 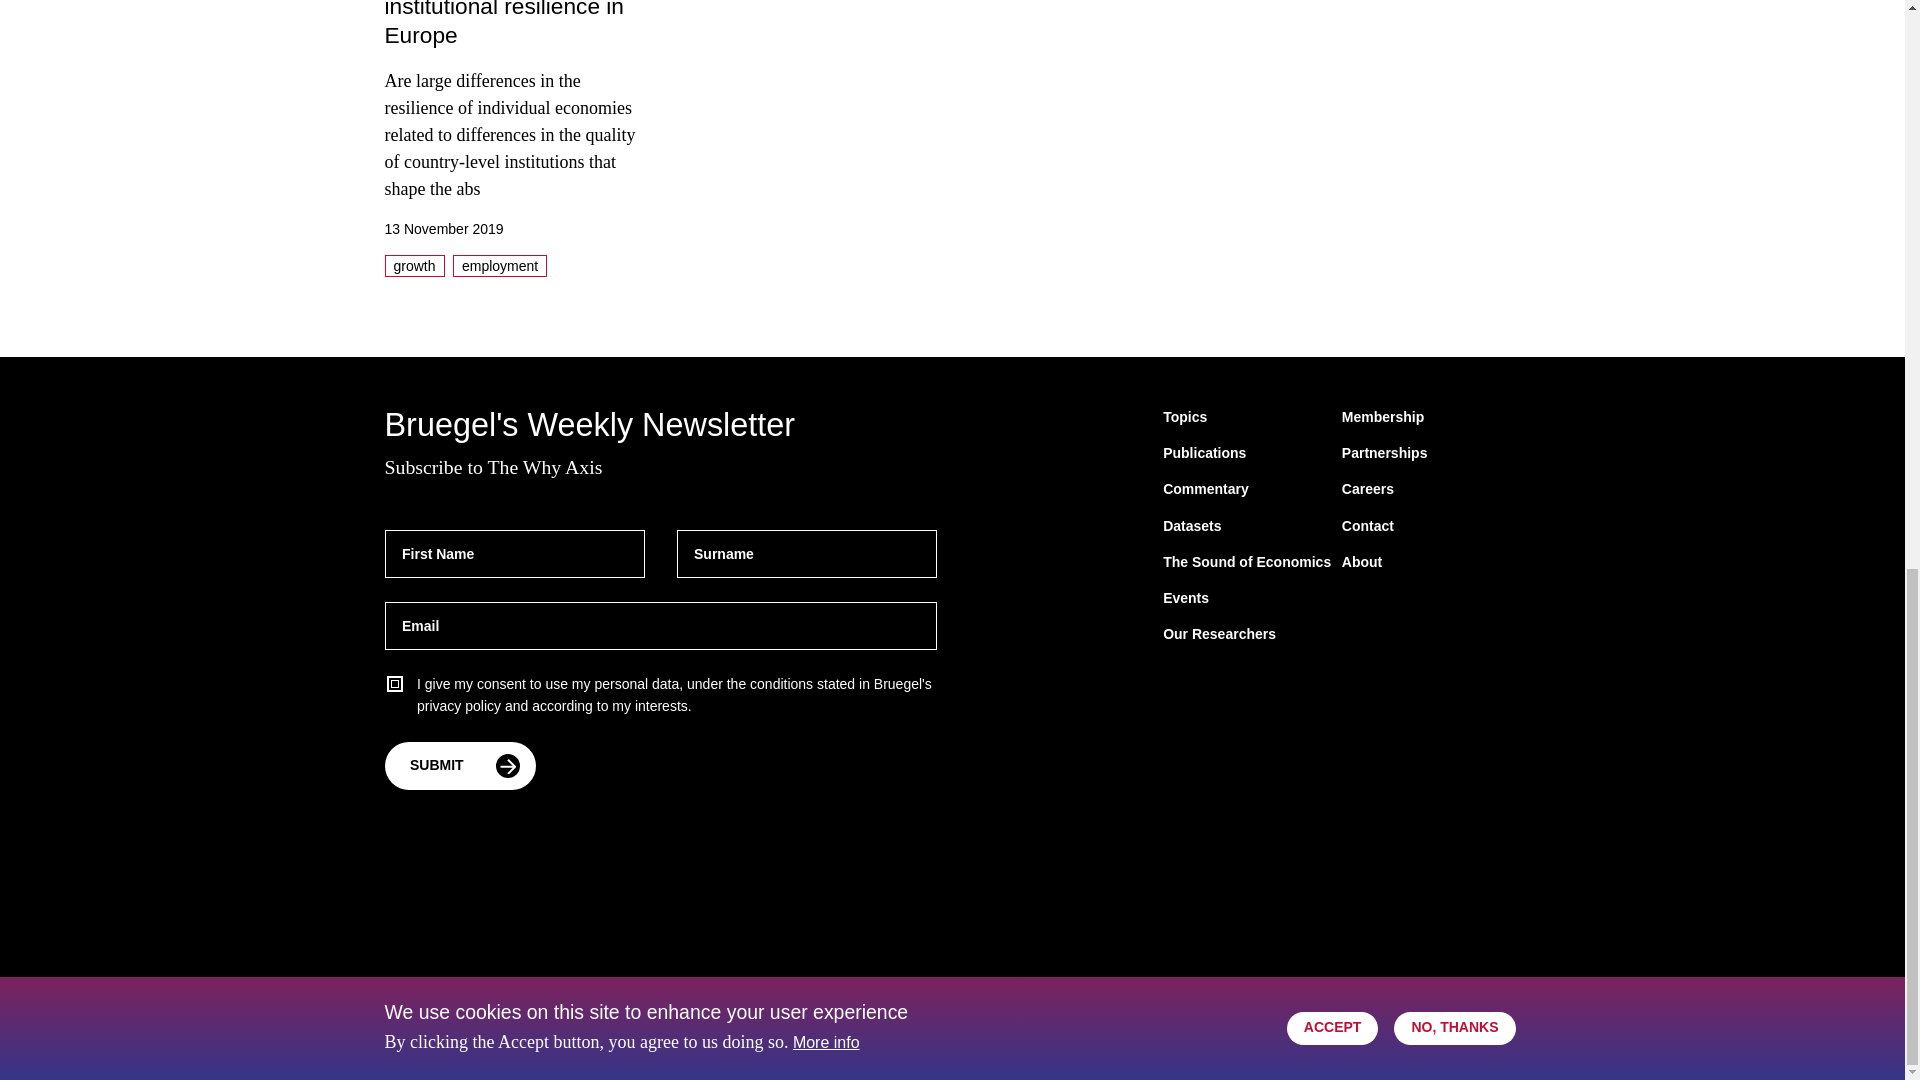 What do you see at coordinates (1344, 1032) in the screenshot?
I see `Follow us on Twitter` at bounding box center [1344, 1032].